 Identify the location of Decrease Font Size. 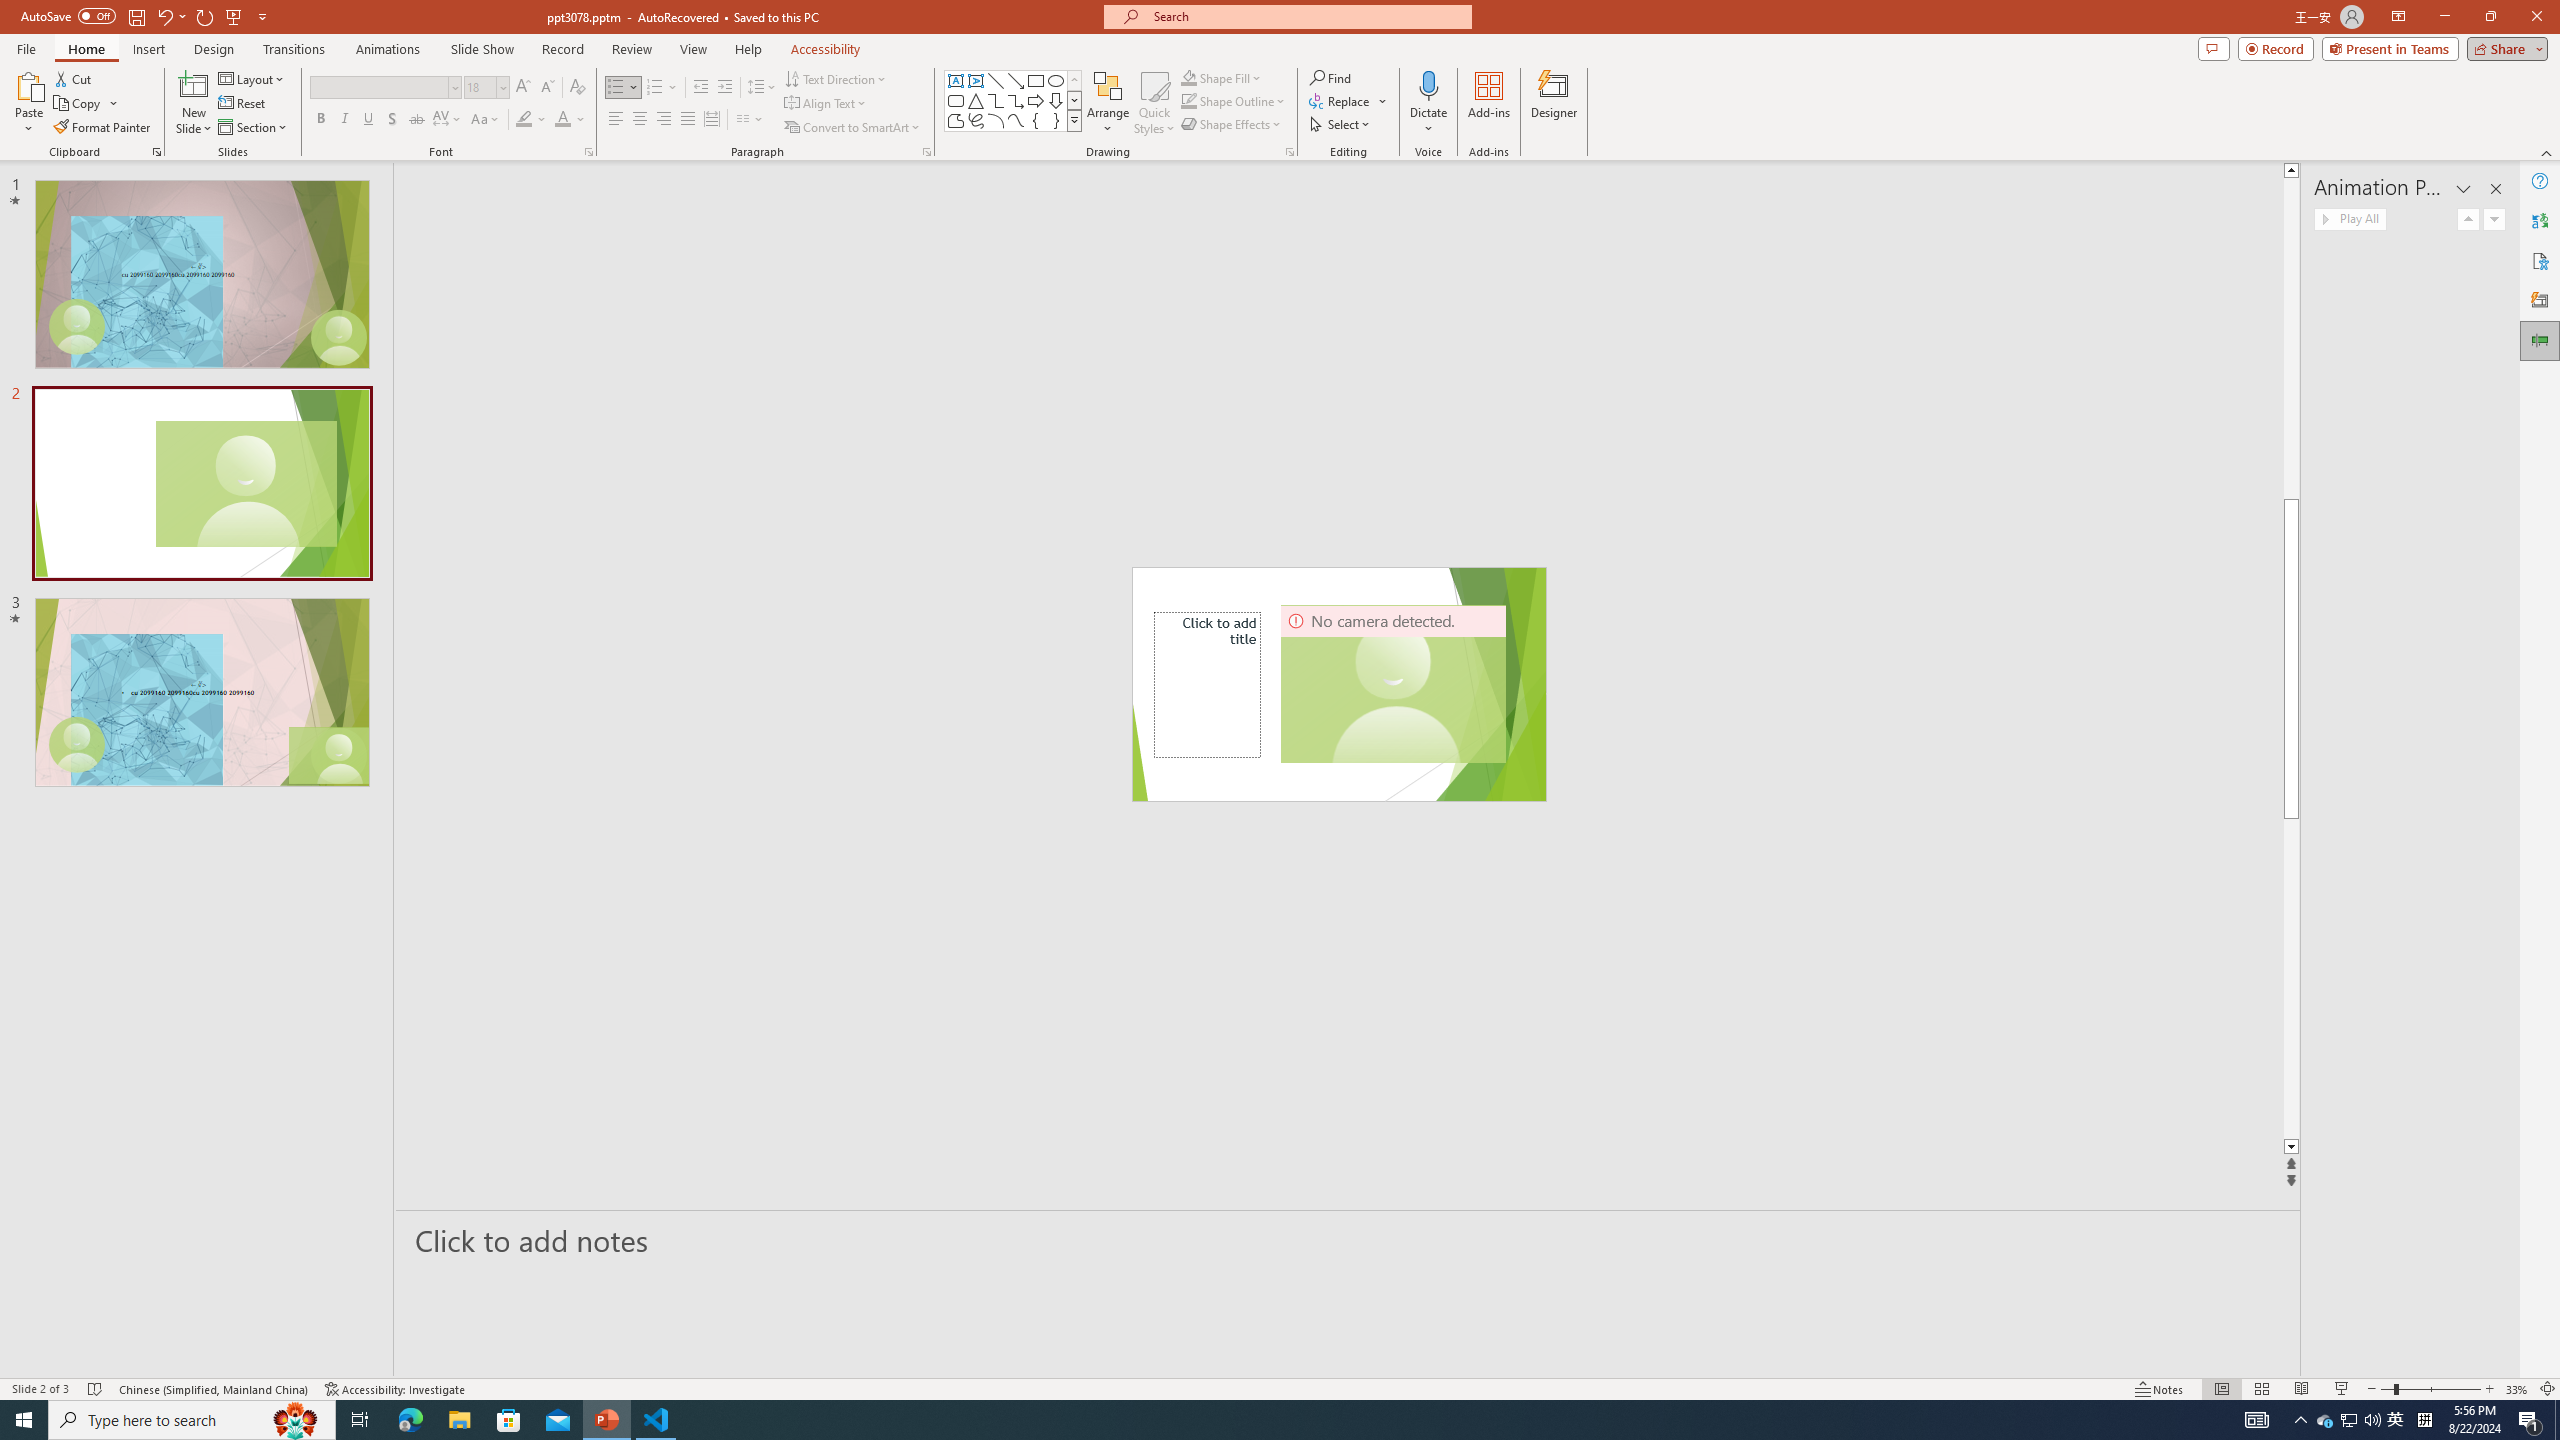
(546, 88).